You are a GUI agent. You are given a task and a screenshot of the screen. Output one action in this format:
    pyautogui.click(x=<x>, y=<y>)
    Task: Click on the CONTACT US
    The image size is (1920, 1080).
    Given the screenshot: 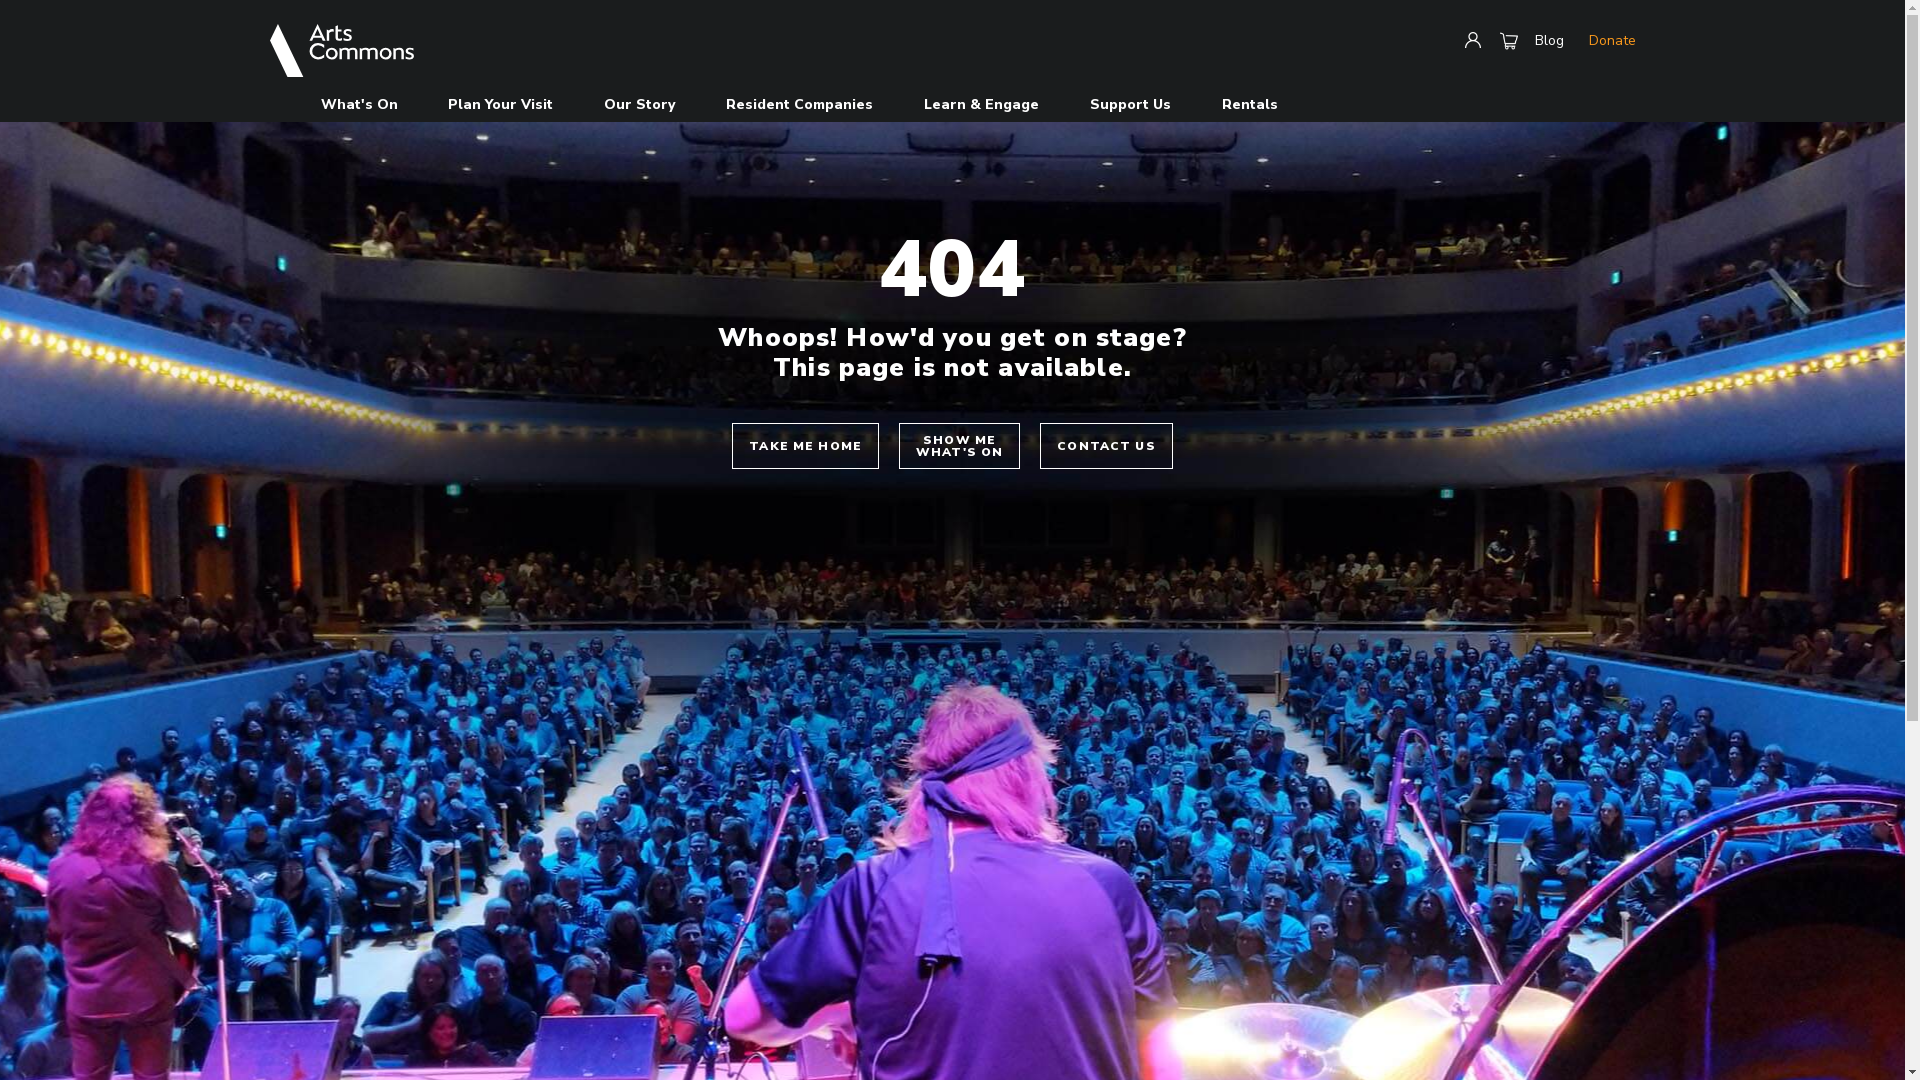 What is the action you would take?
    pyautogui.click(x=1106, y=446)
    